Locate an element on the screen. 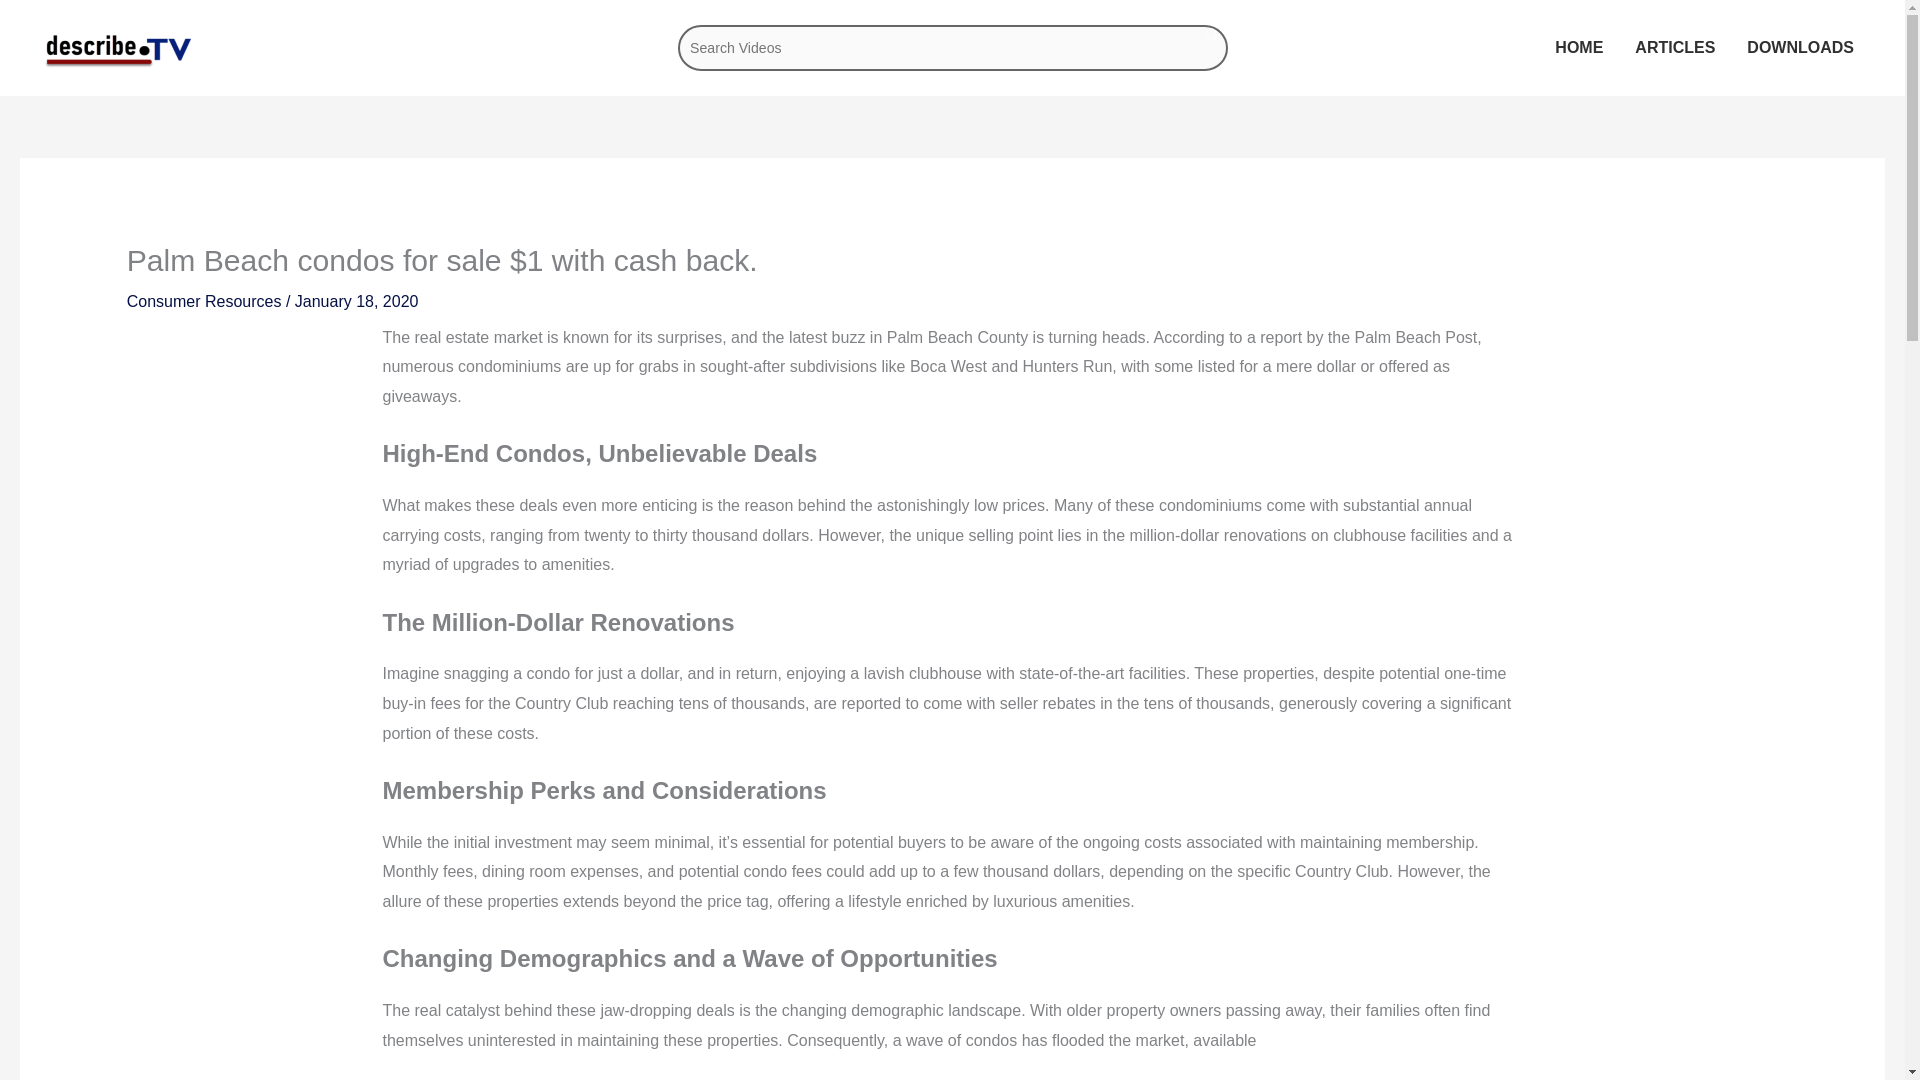 This screenshot has height=1080, width=1920. ARTICLES is located at coordinates (1674, 46).